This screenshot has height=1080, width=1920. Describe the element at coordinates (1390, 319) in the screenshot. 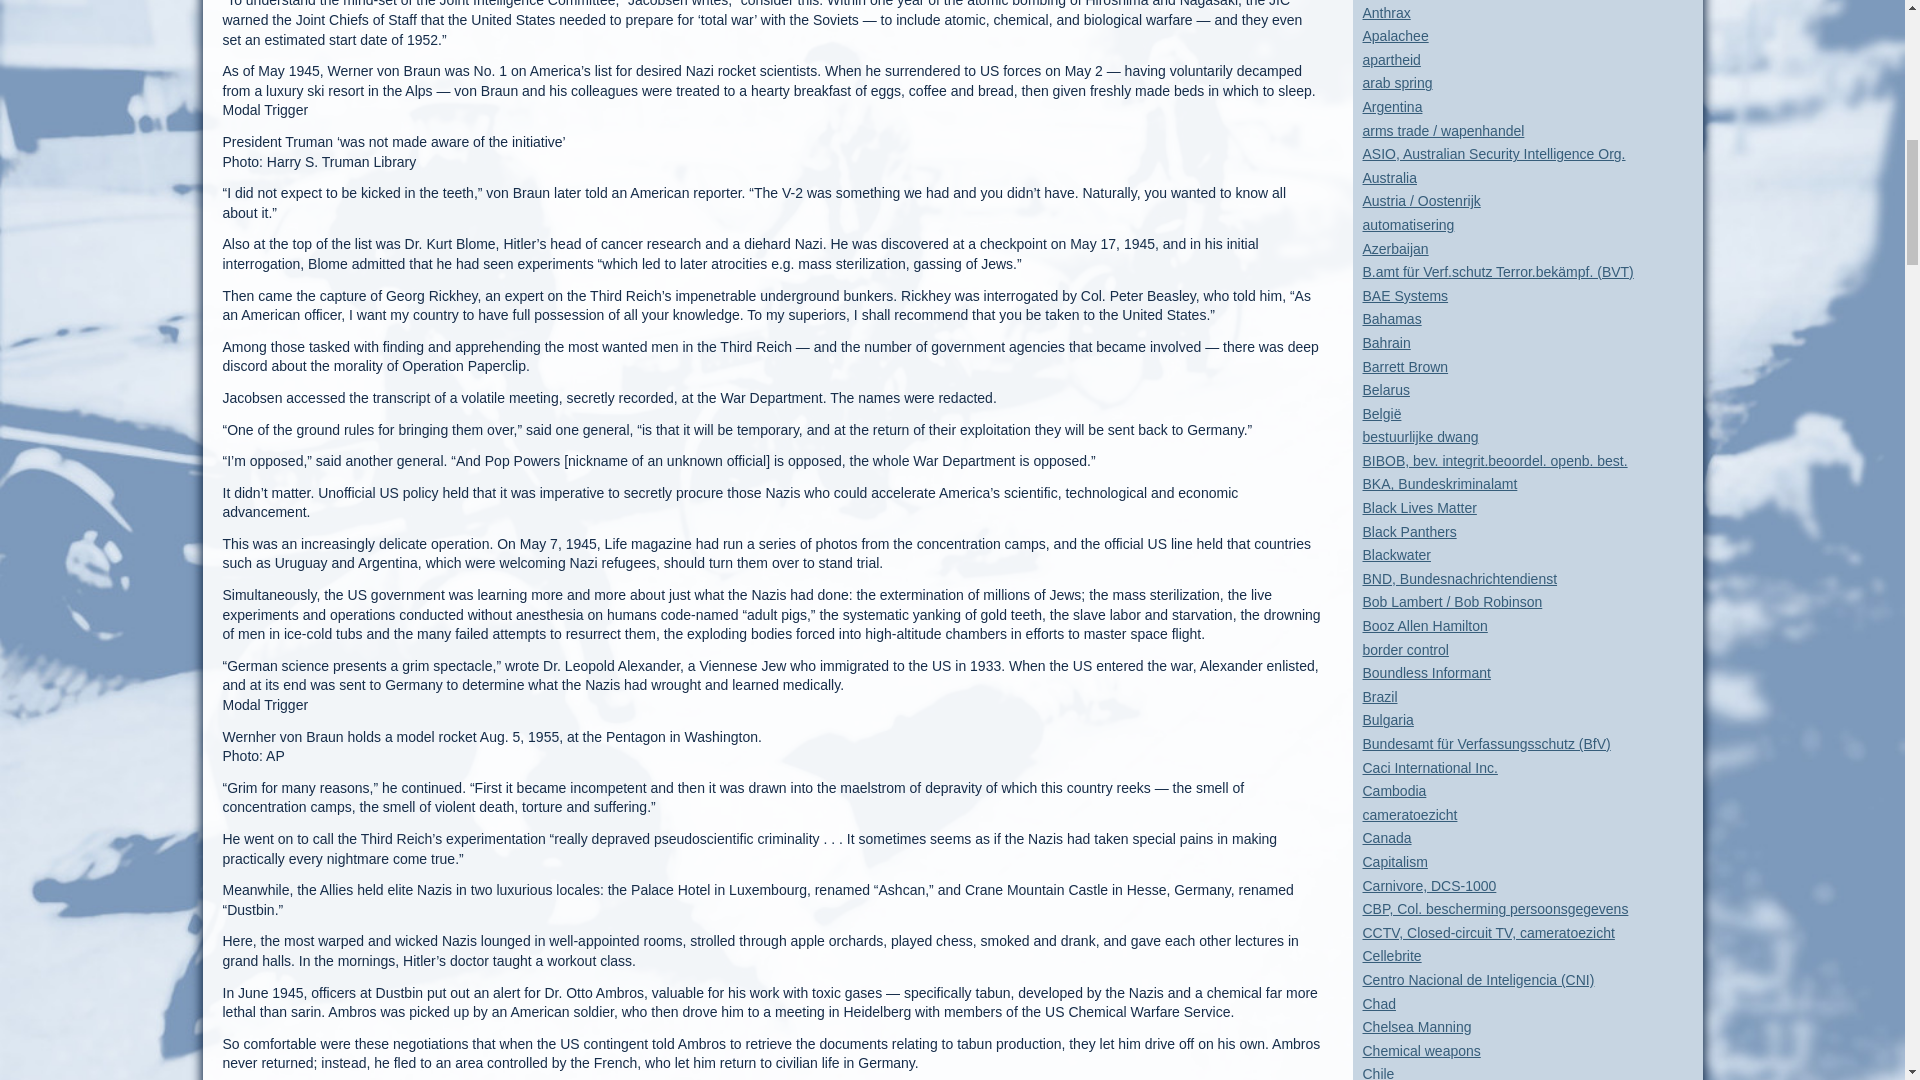

I see `Bahamas` at that location.